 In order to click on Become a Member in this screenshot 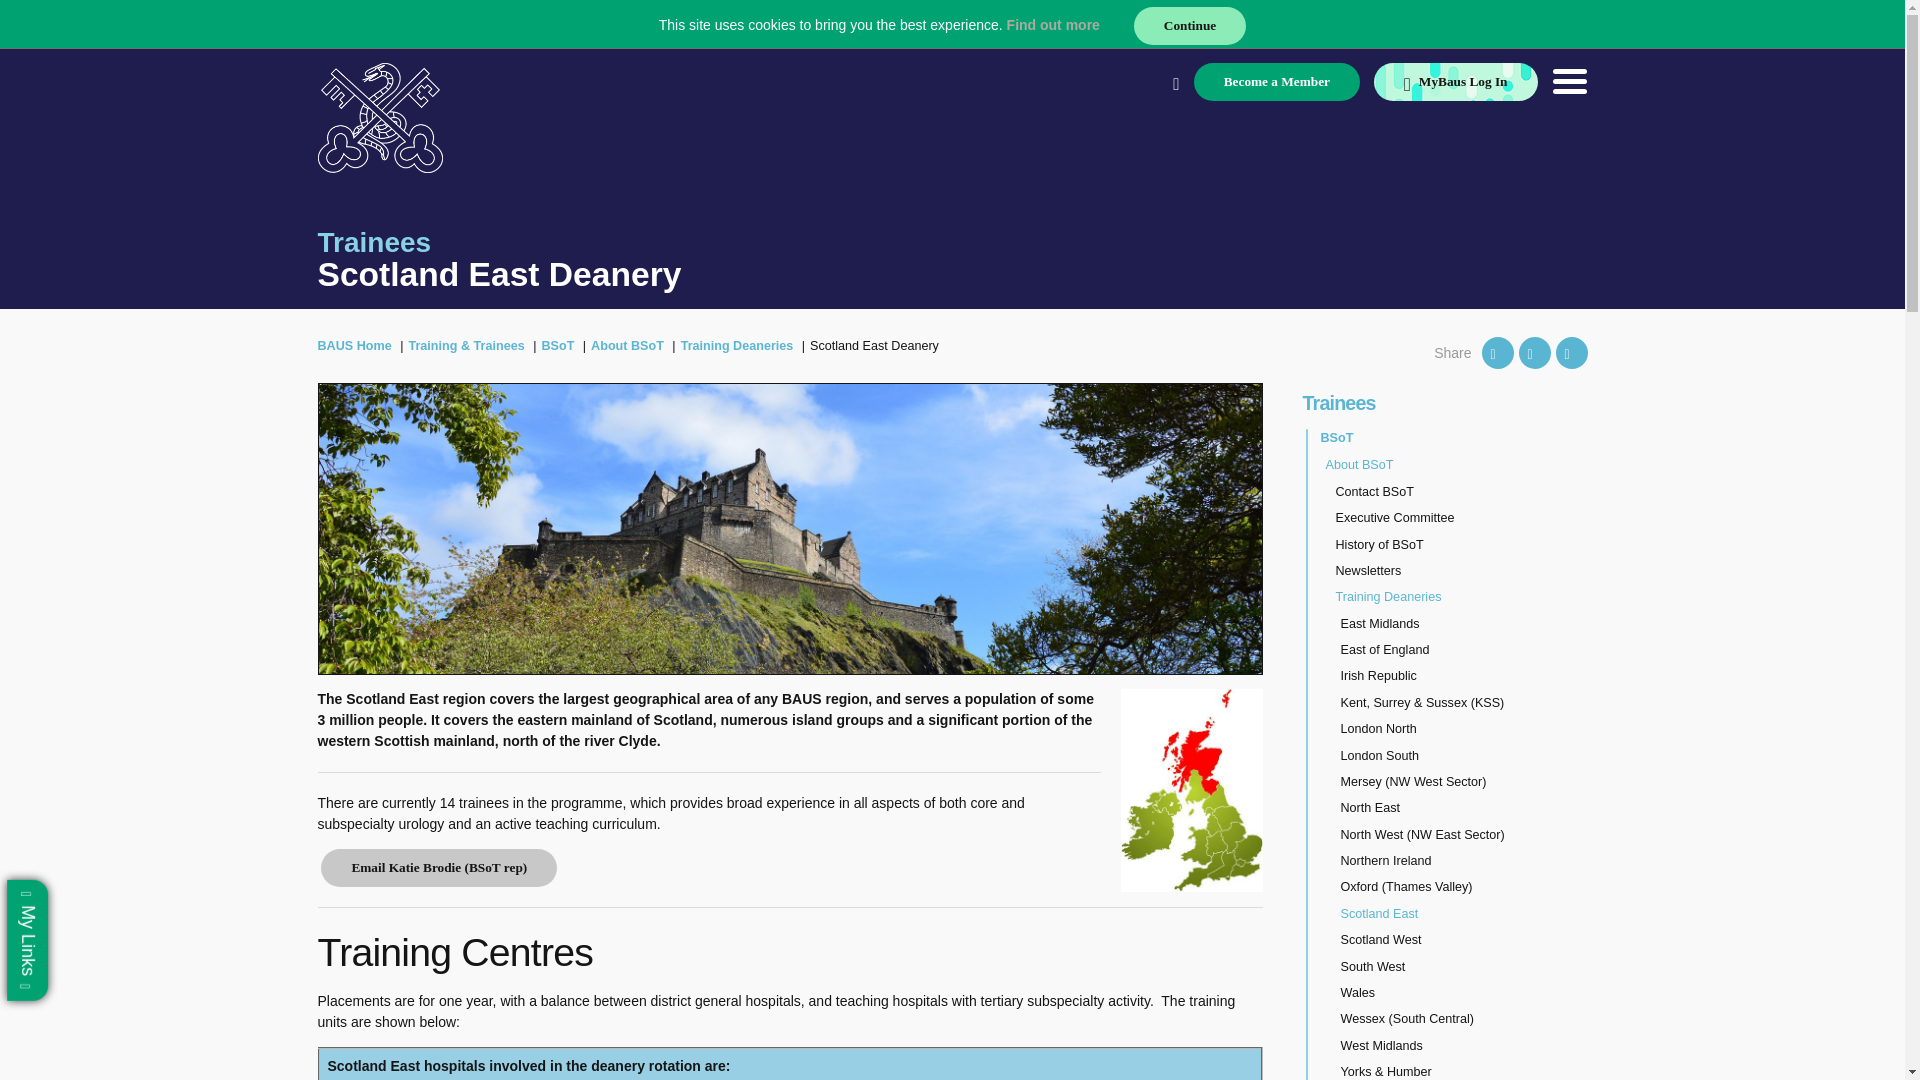, I will do `click(1276, 82)`.